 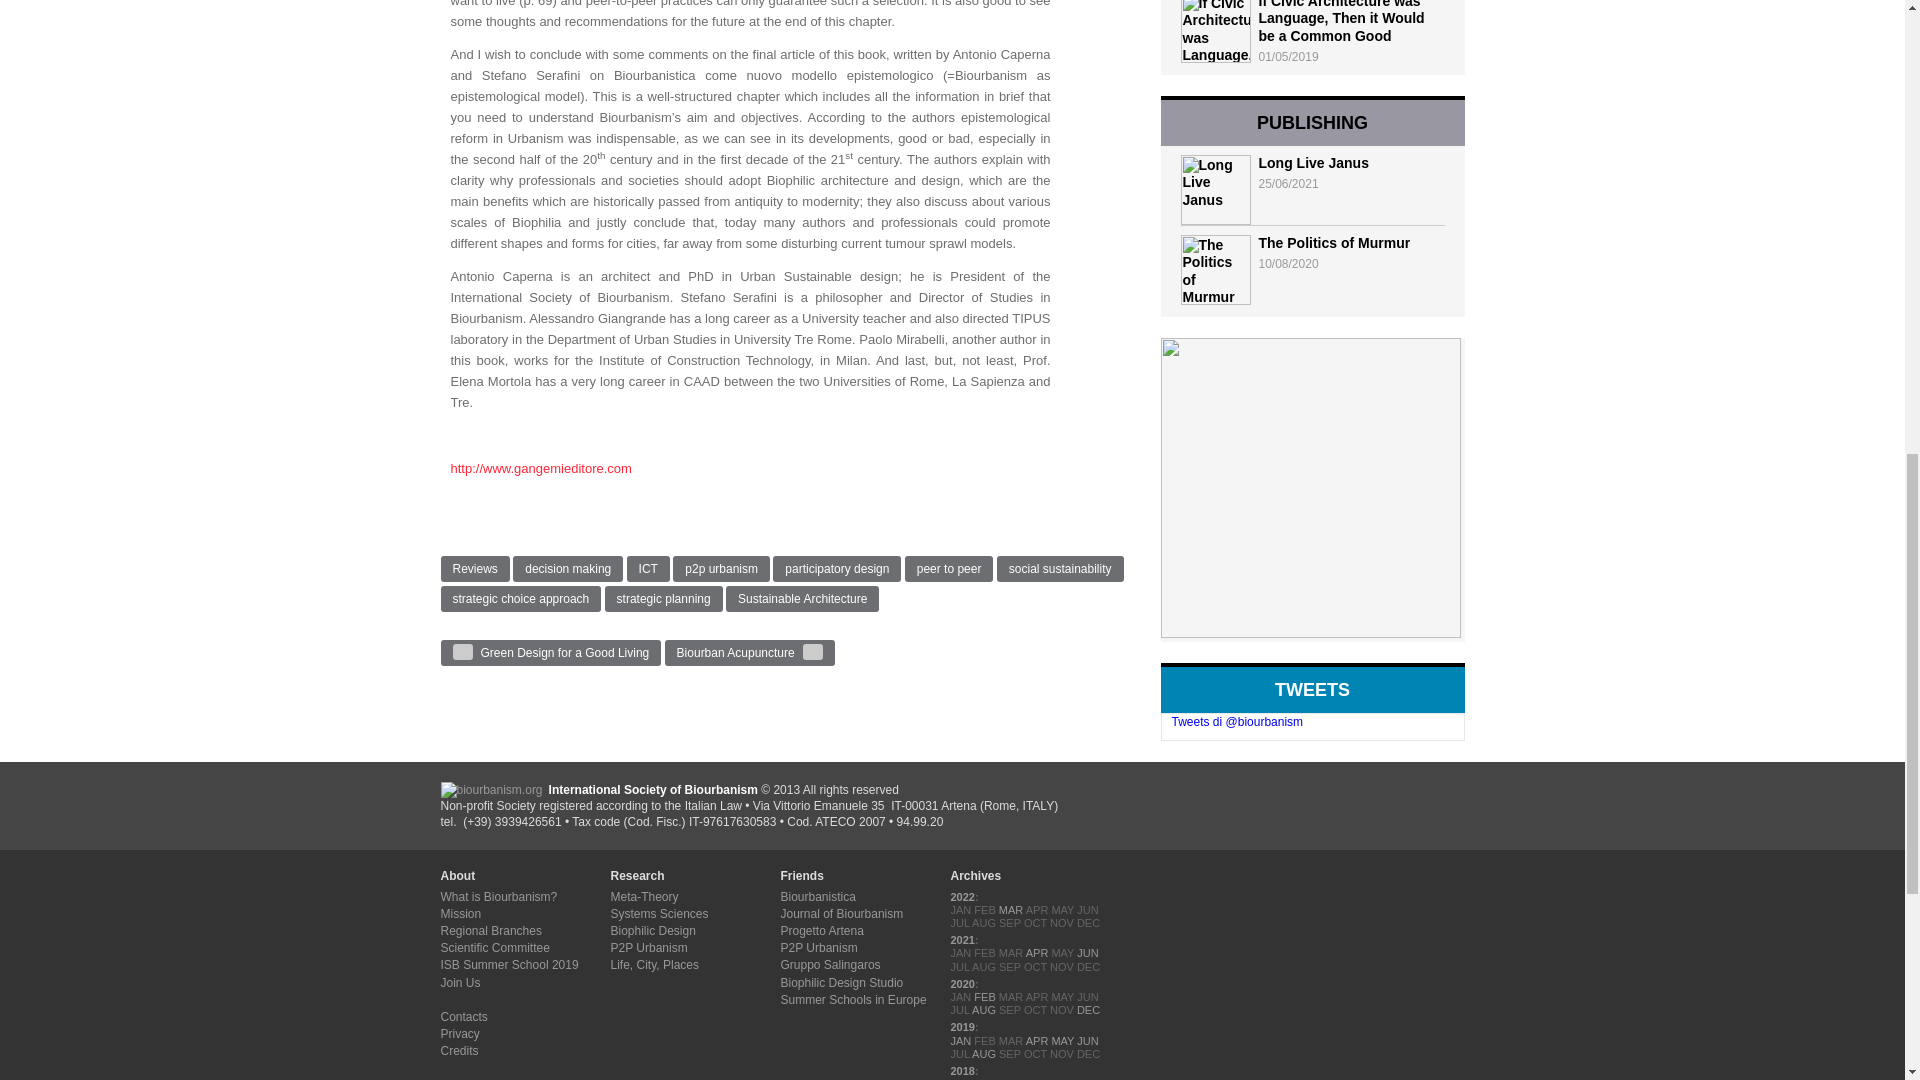 I want to click on Partecipazione e ICT, so click(x=540, y=468).